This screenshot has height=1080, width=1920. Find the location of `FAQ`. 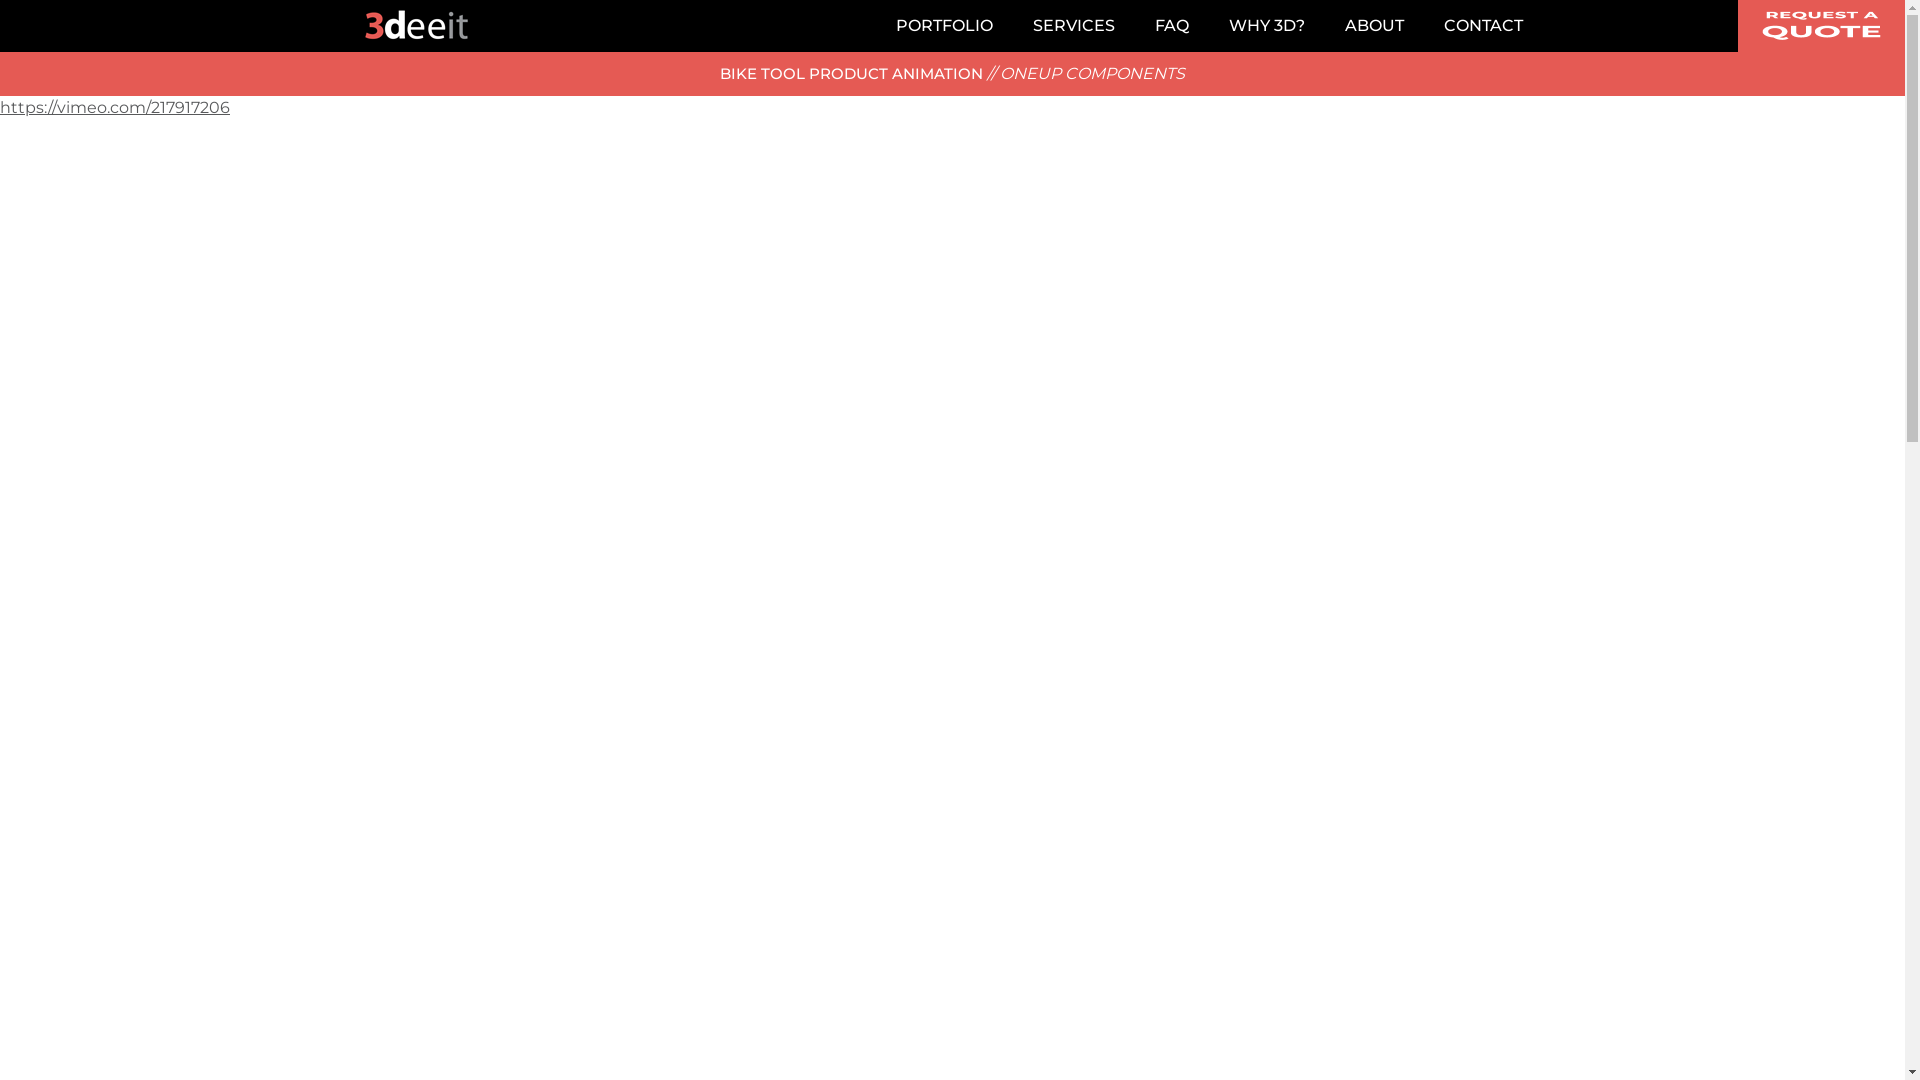

FAQ is located at coordinates (1171, 26).